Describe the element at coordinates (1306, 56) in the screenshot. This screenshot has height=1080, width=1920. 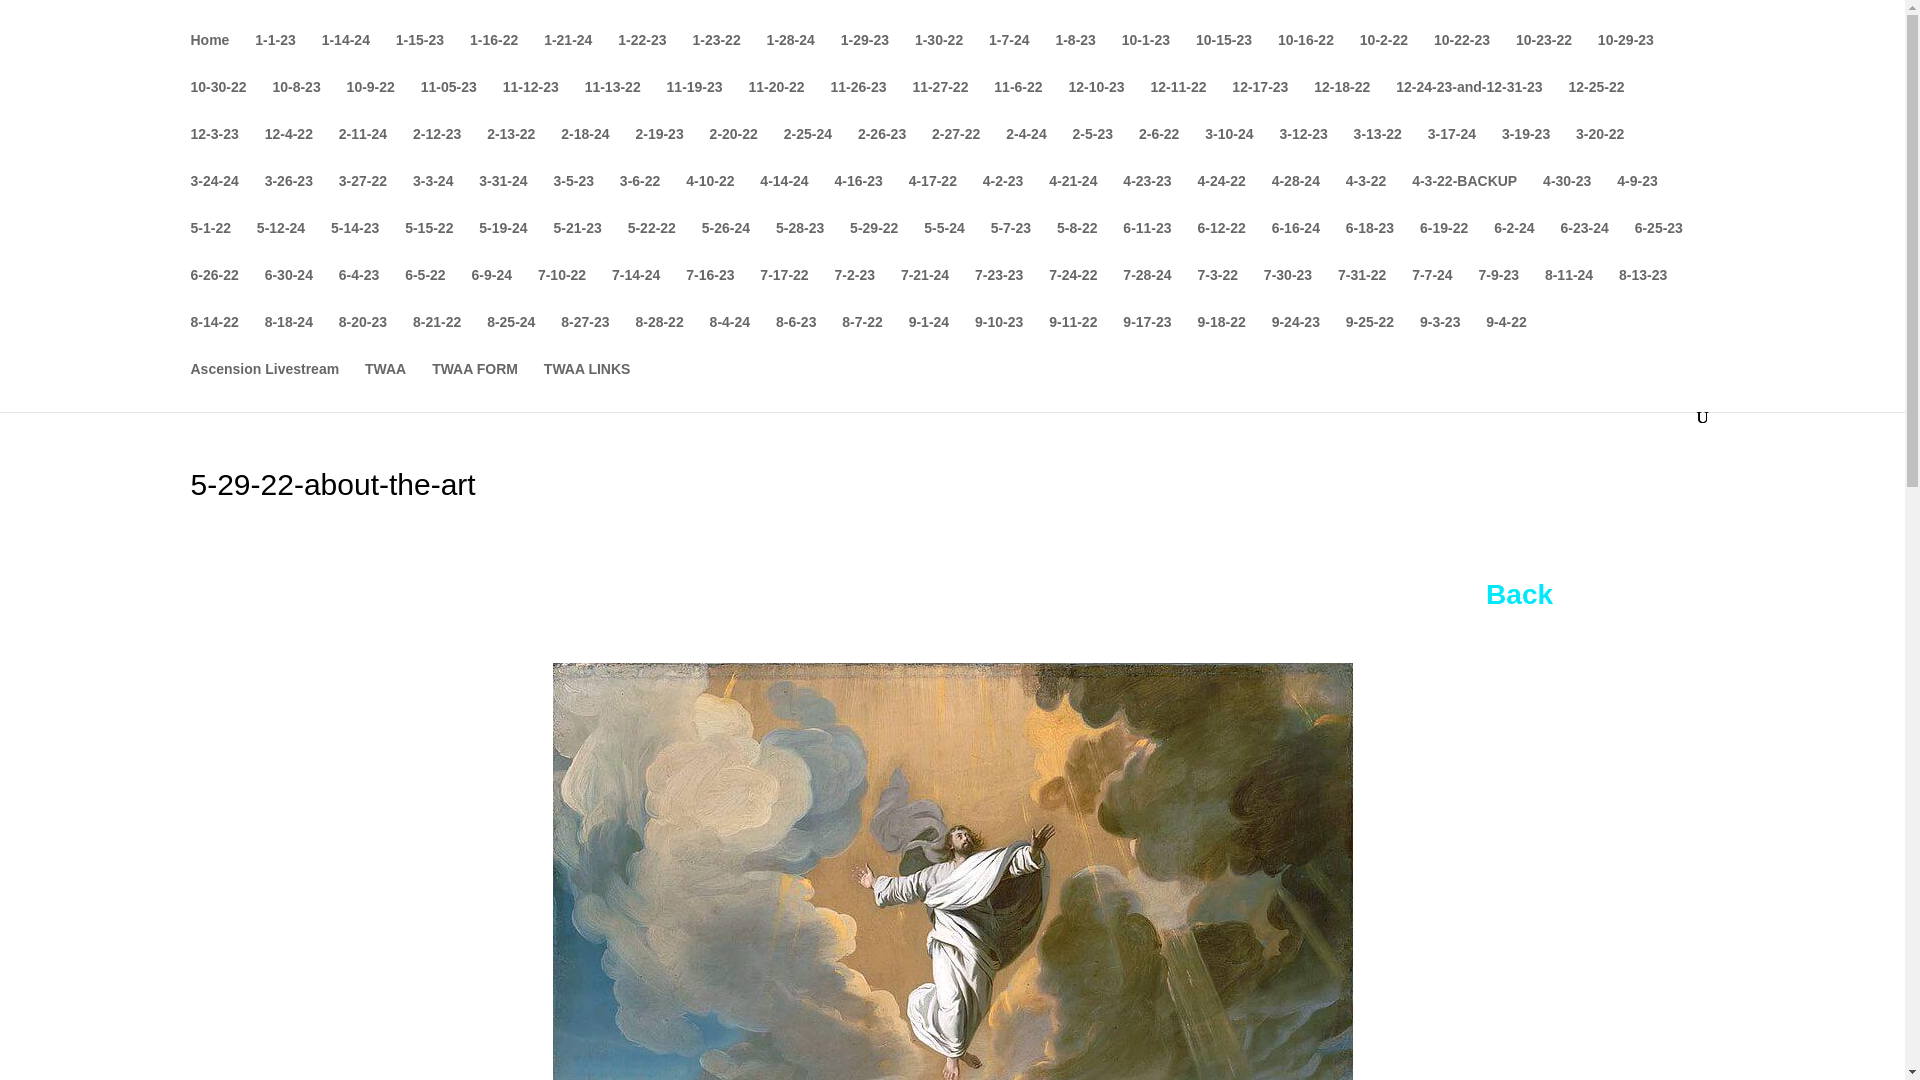
I see `10-16-22` at that location.